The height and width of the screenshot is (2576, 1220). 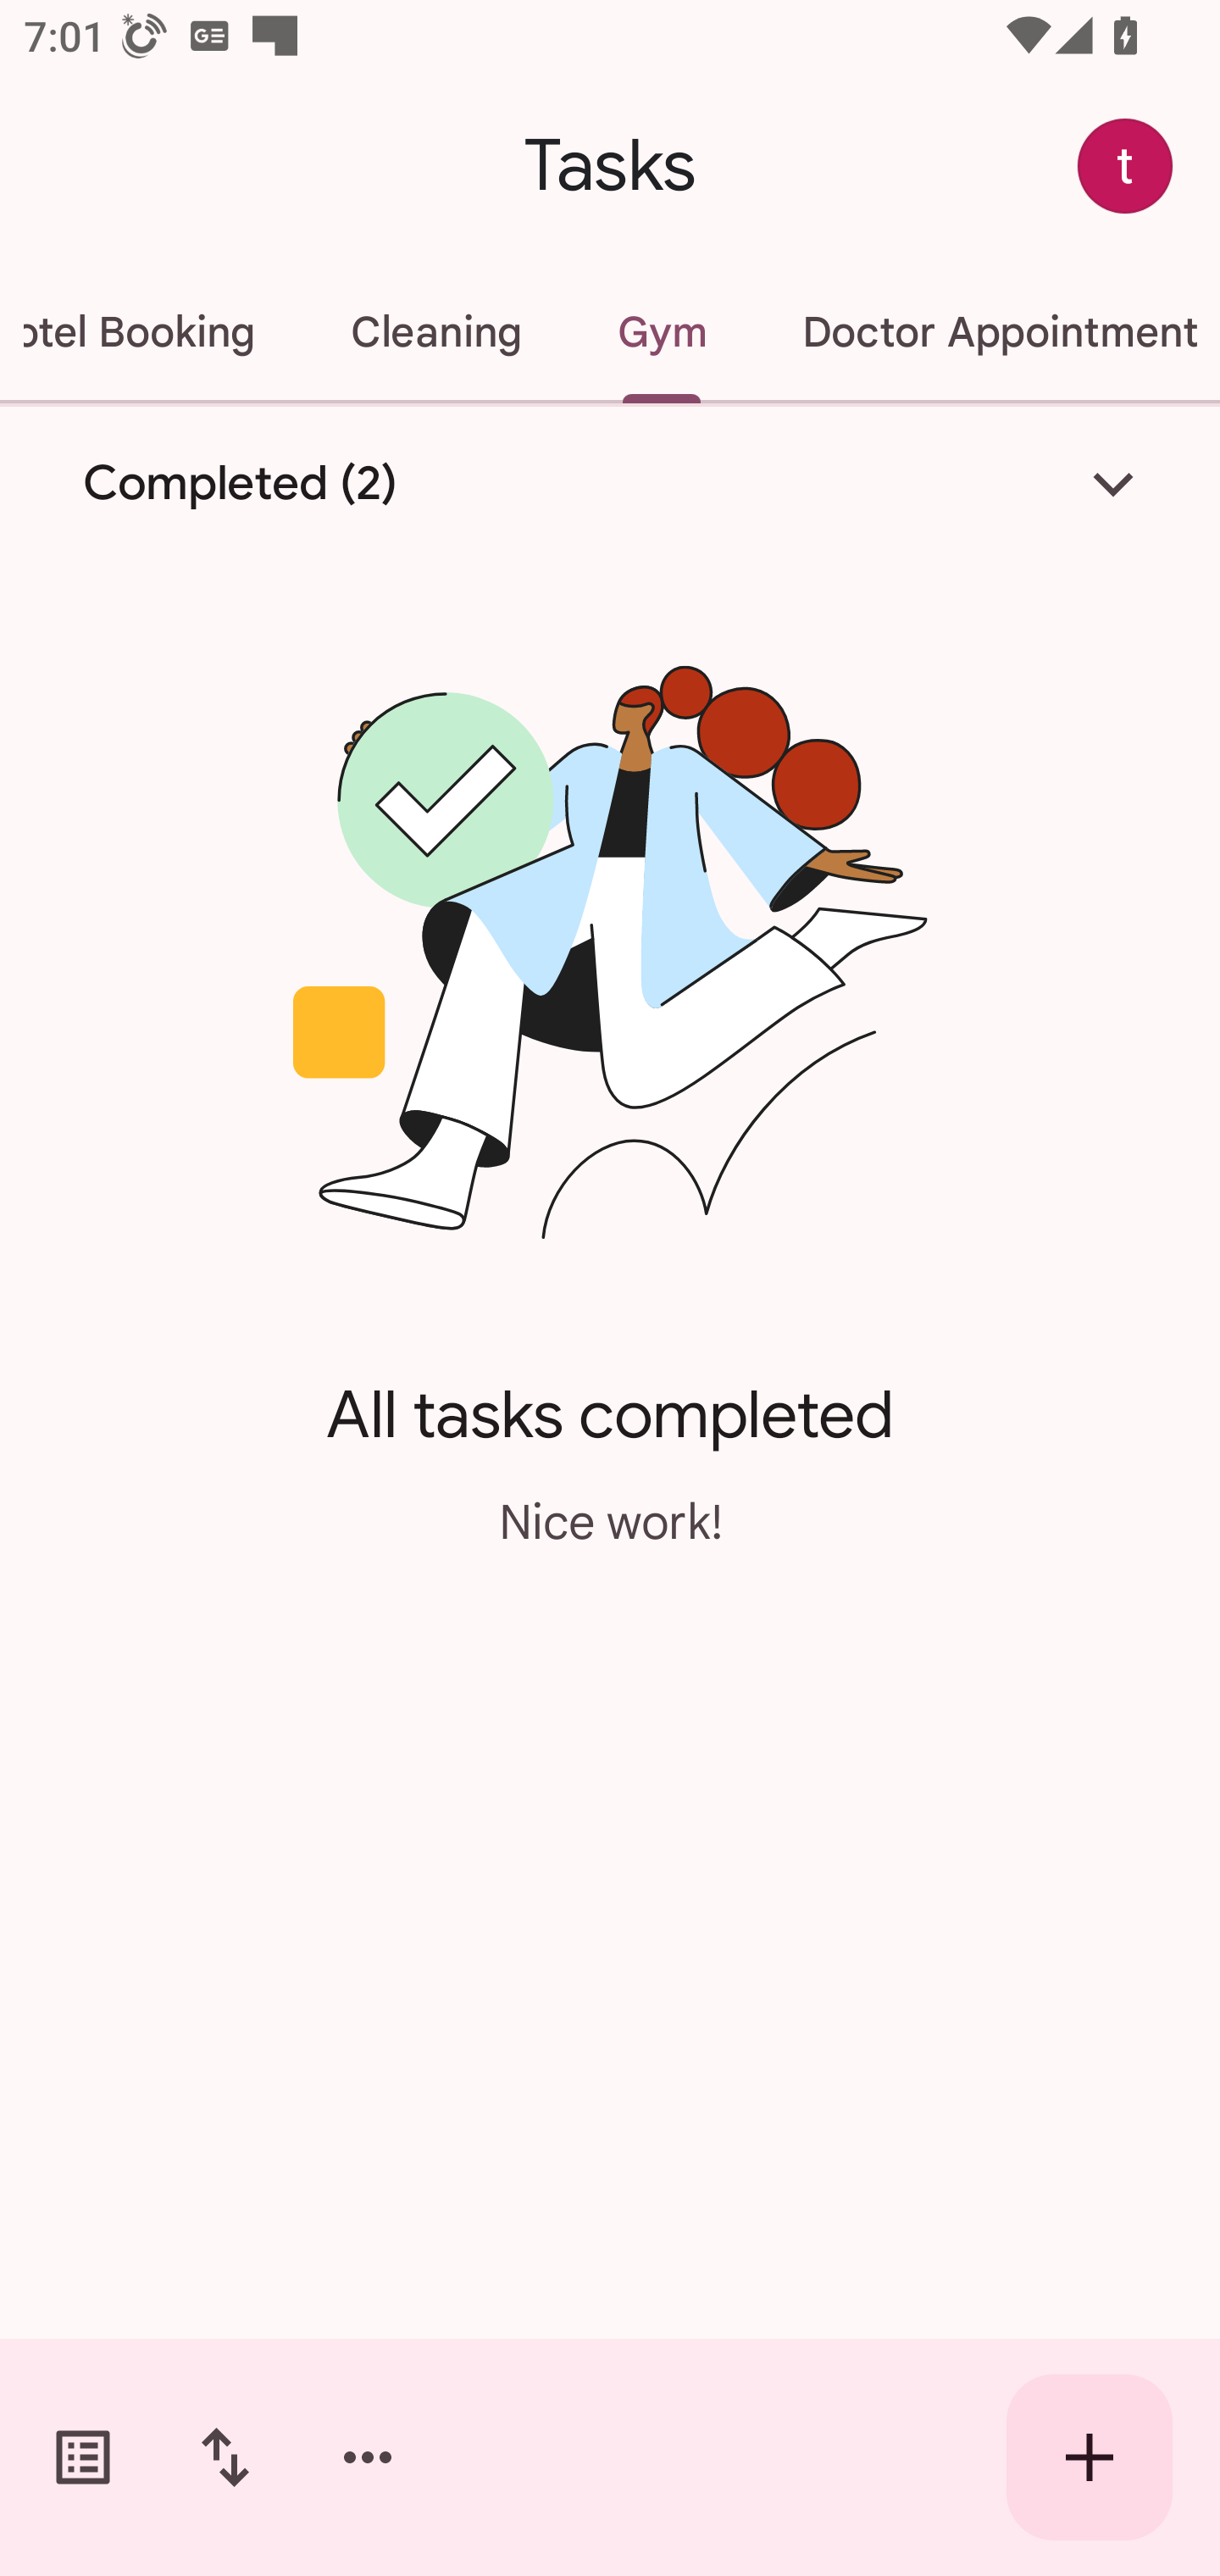 I want to click on Doctor Appointment, so click(x=986, y=332).